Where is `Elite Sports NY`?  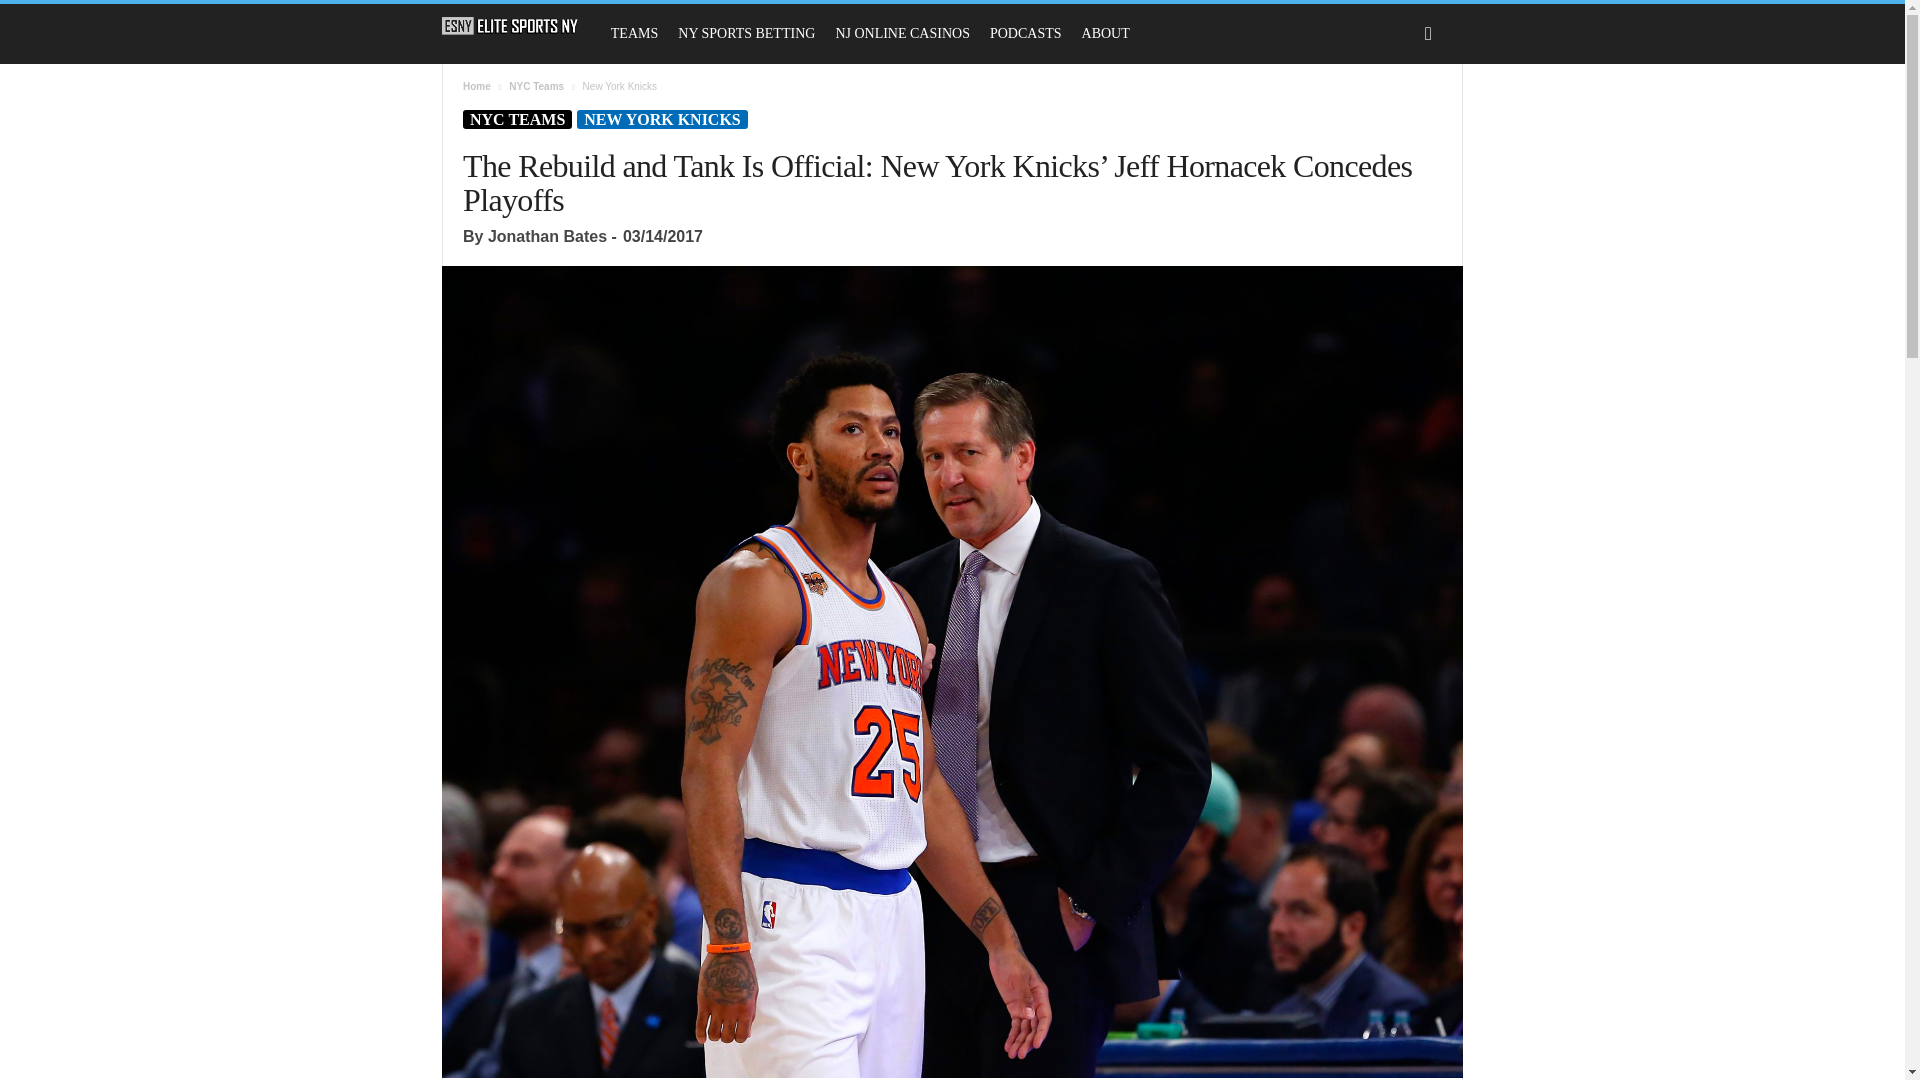 Elite Sports NY is located at coordinates (510, 26).